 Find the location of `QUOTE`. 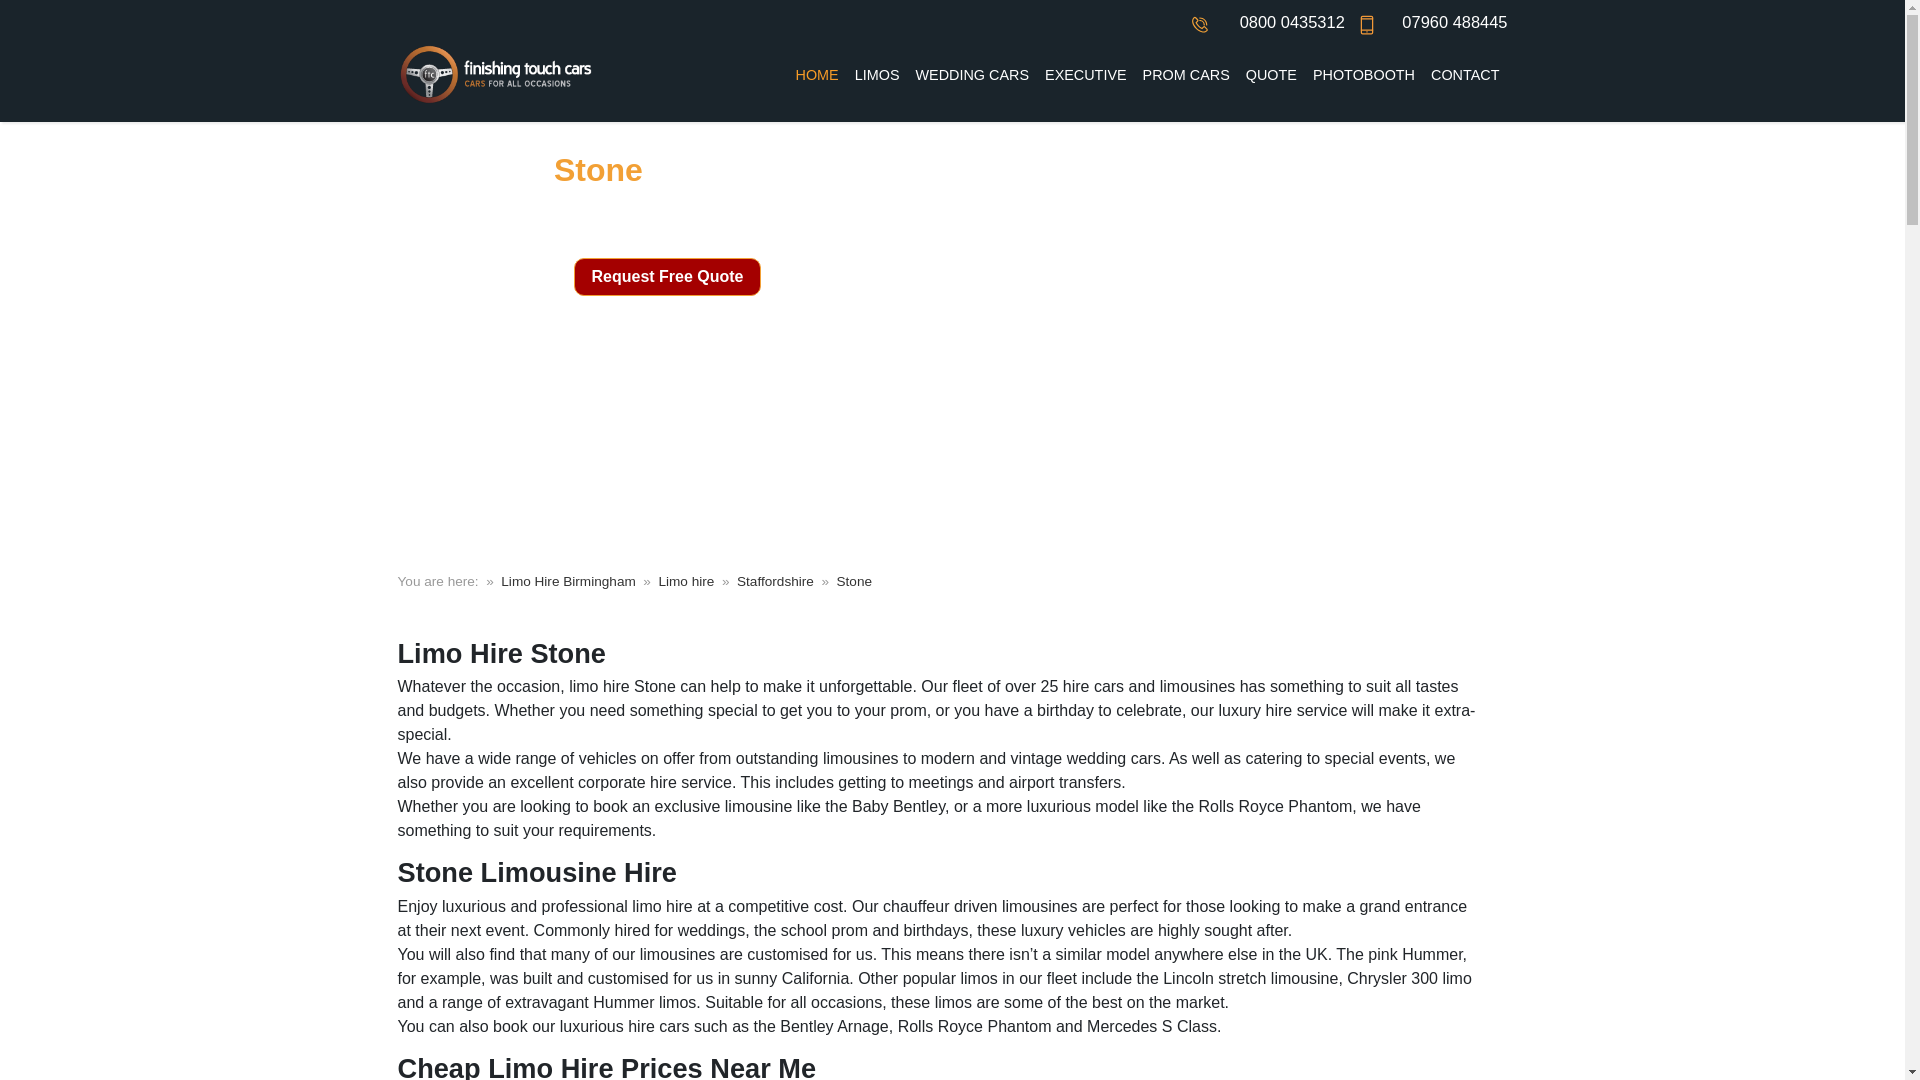

QUOTE is located at coordinates (1272, 76).